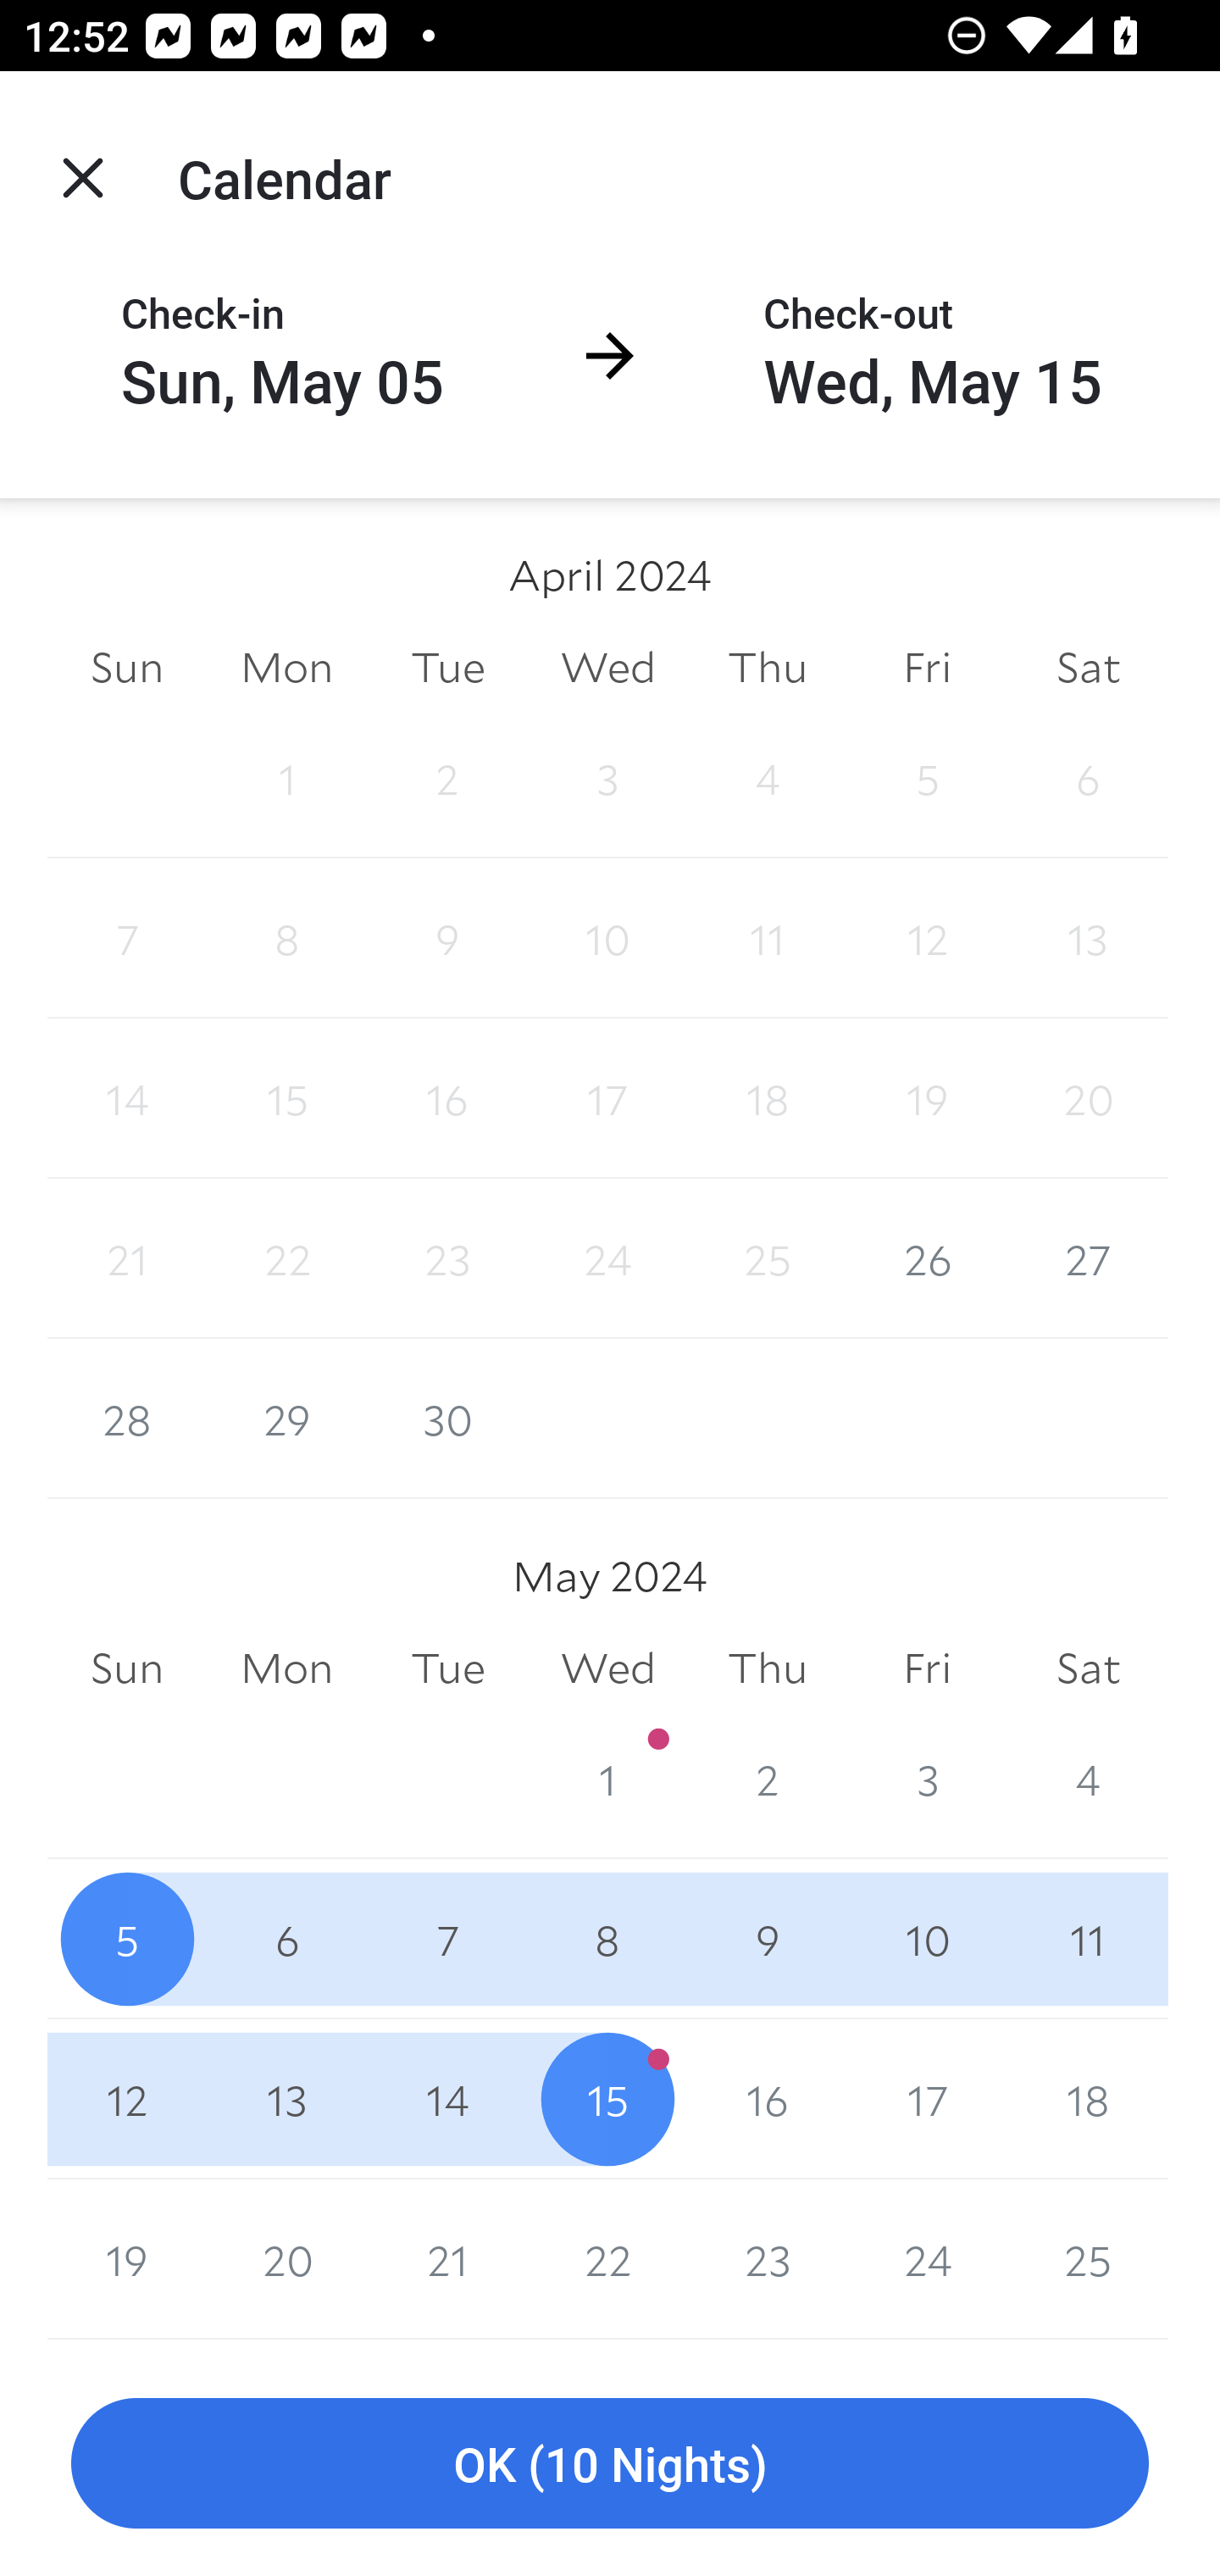  Describe the element at coordinates (447, 1939) in the screenshot. I see `7 7 May 2024` at that location.